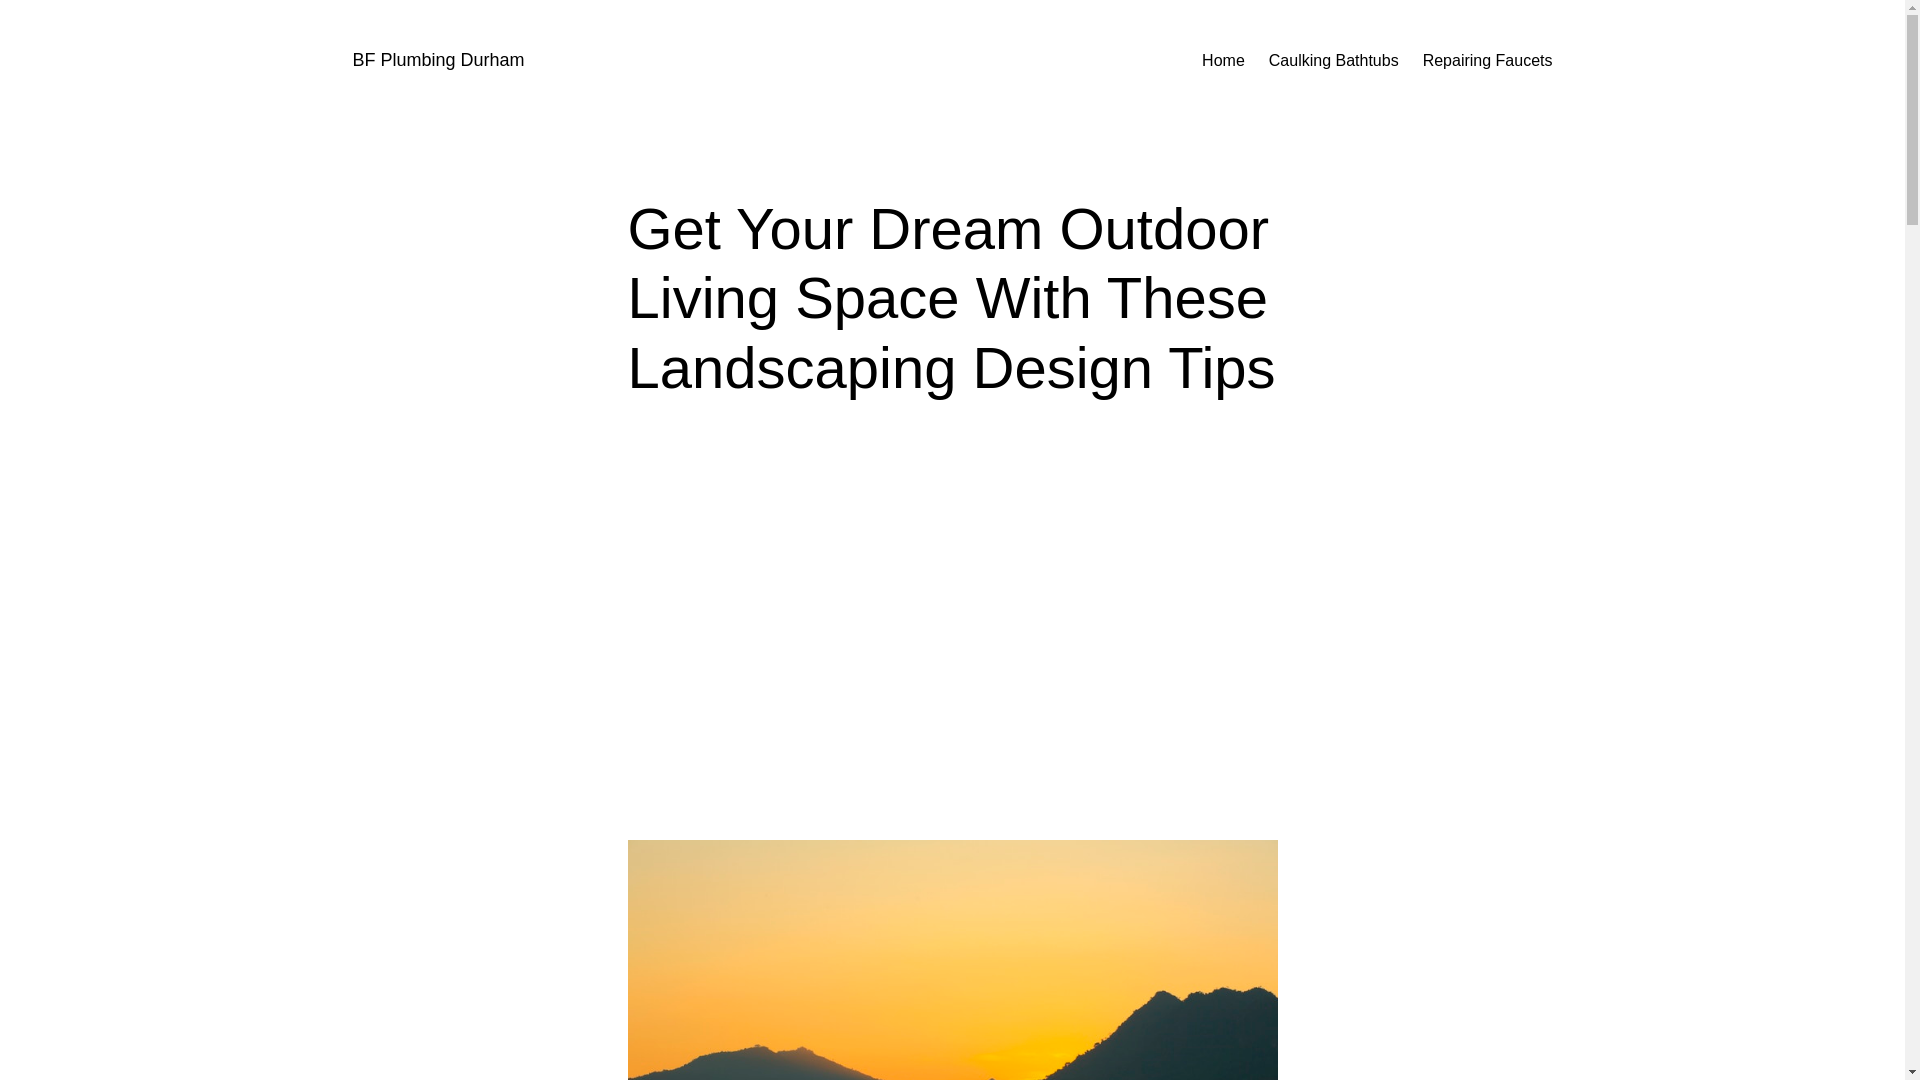 The width and height of the screenshot is (1920, 1080). Describe the element at coordinates (1222, 60) in the screenshot. I see `Home` at that location.